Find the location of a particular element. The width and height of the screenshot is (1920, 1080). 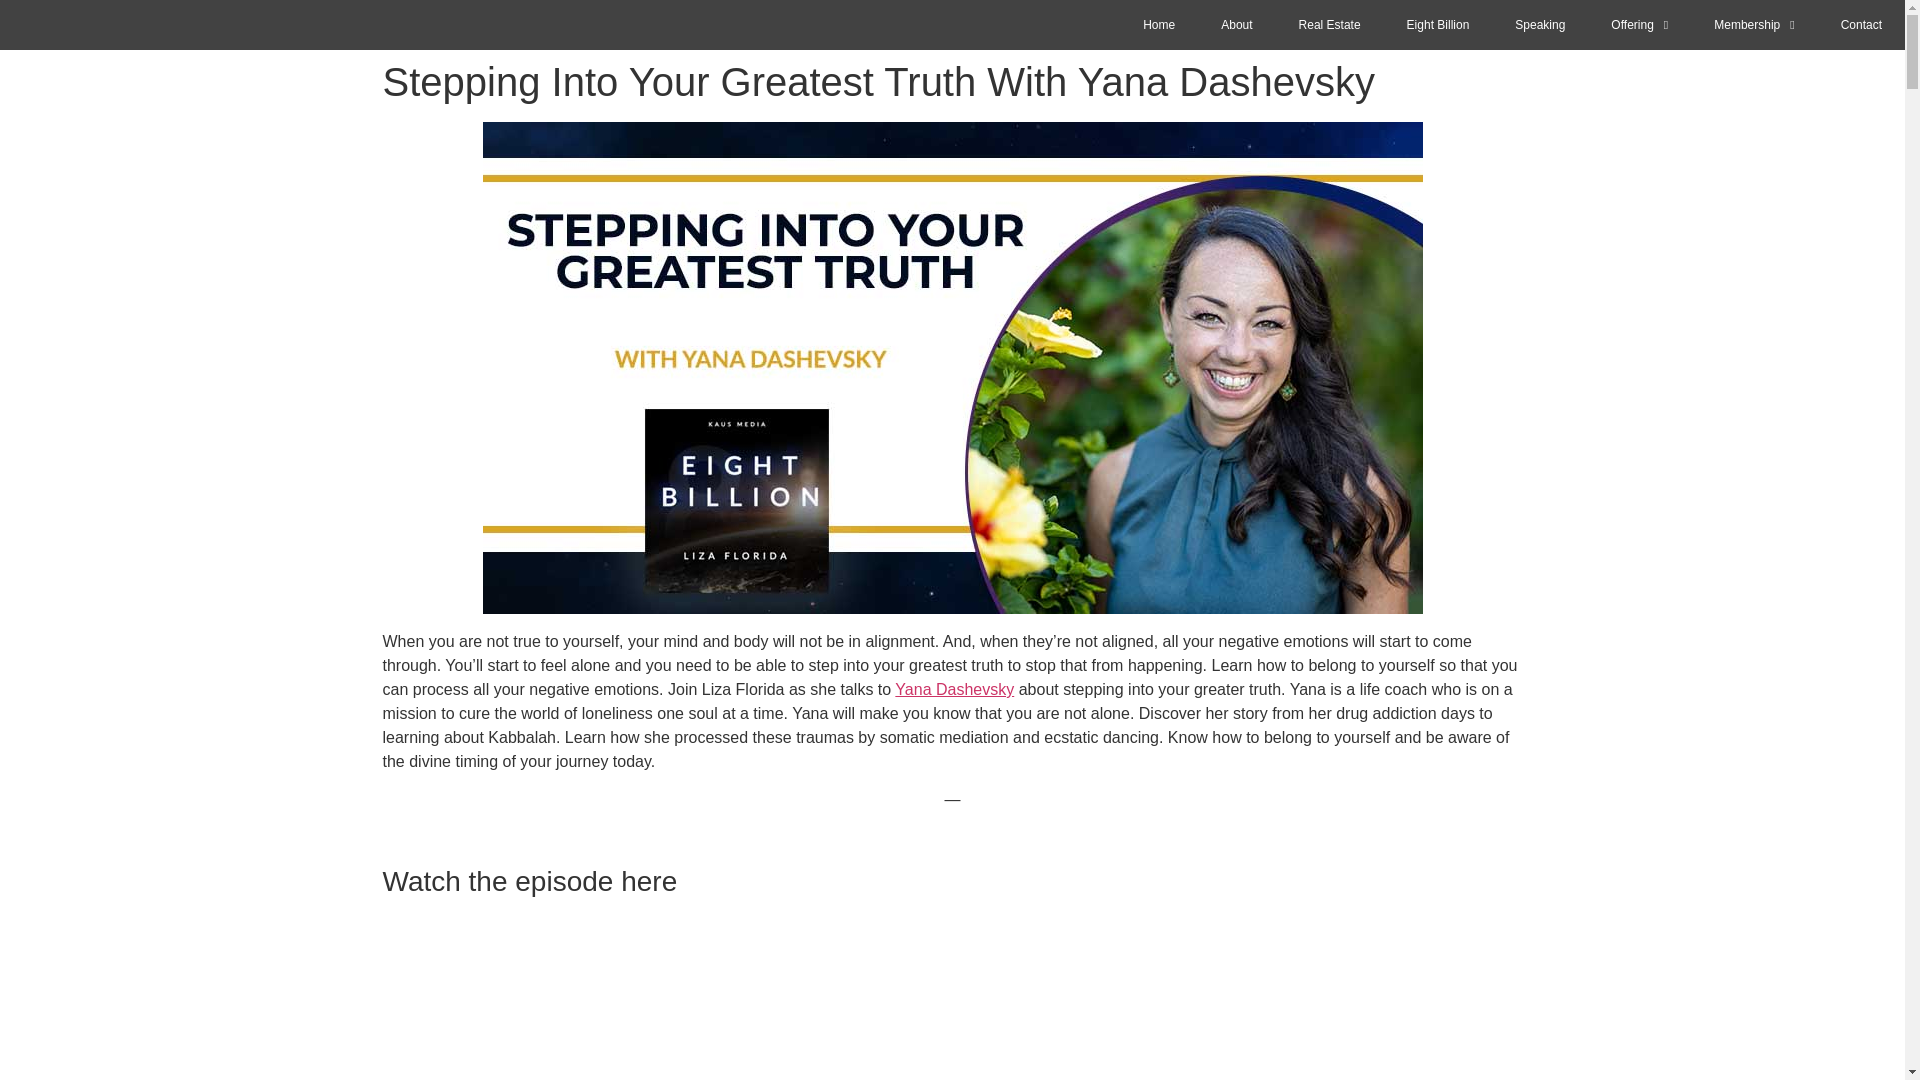

About is located at coordinates (1236, 24).